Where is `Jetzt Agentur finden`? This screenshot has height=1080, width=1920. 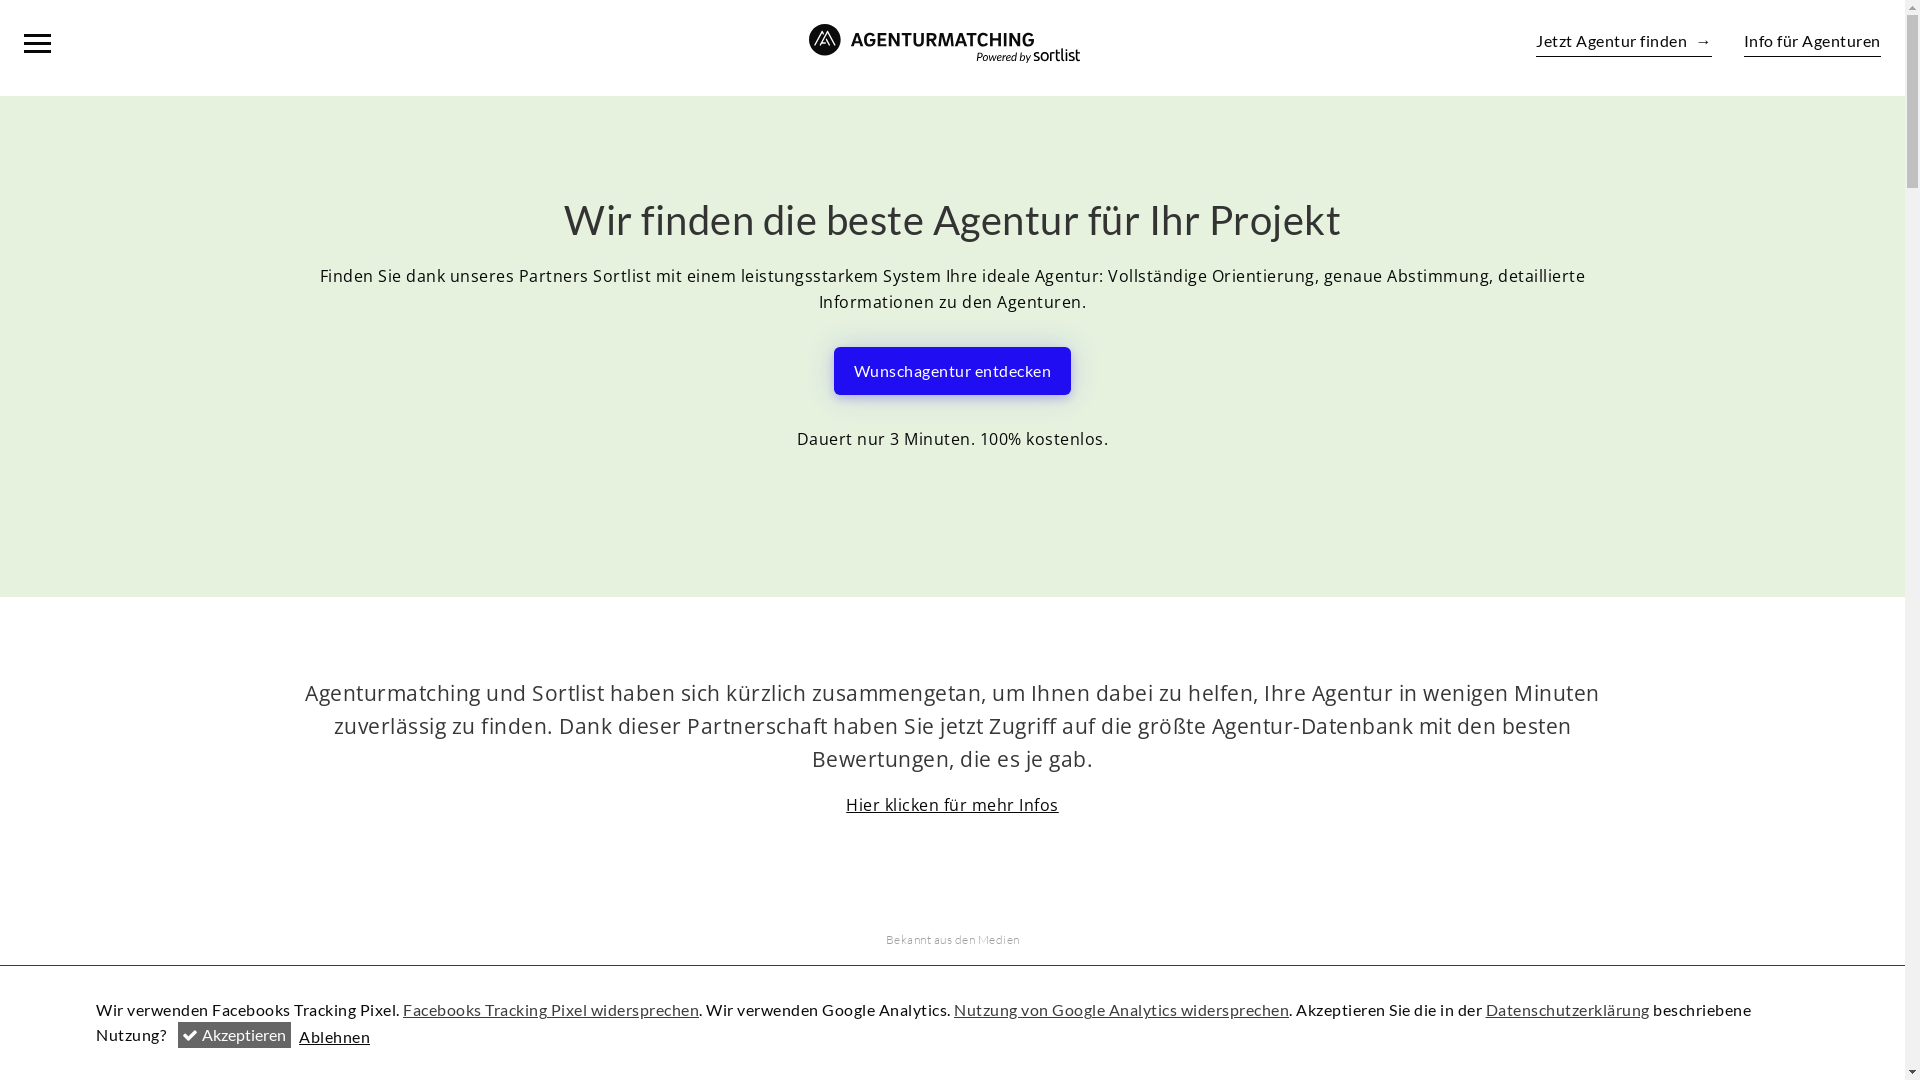 Jetzt Agentur finden is located at coordinates (1624, 44).